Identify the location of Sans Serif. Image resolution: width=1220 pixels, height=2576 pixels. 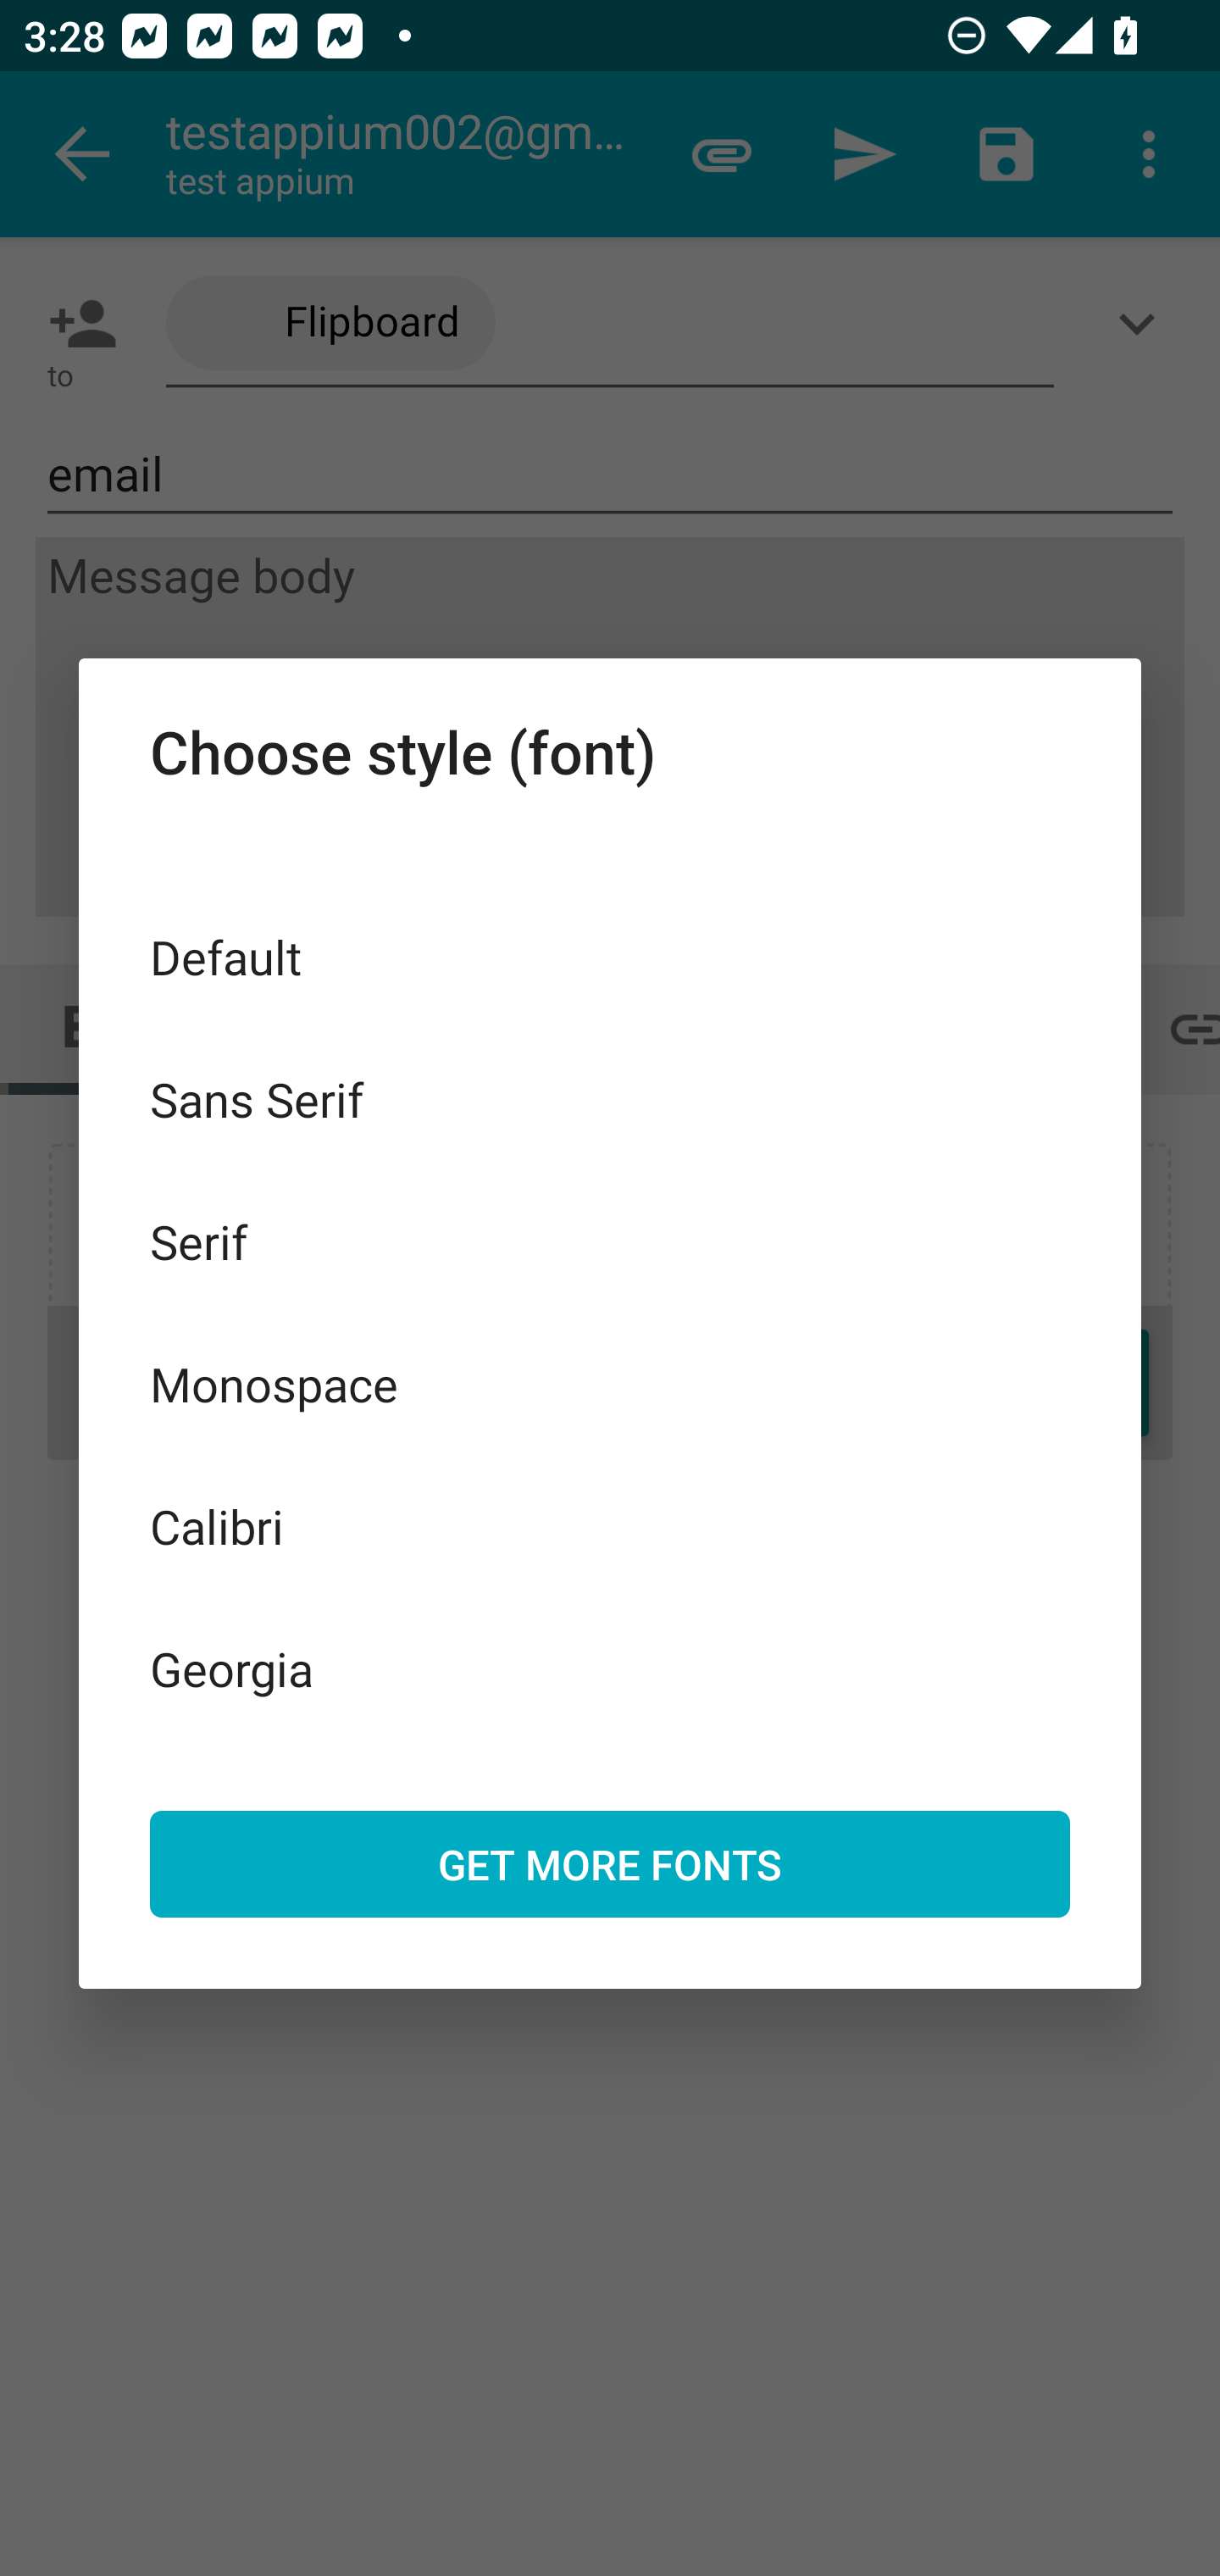
(610, 1098).